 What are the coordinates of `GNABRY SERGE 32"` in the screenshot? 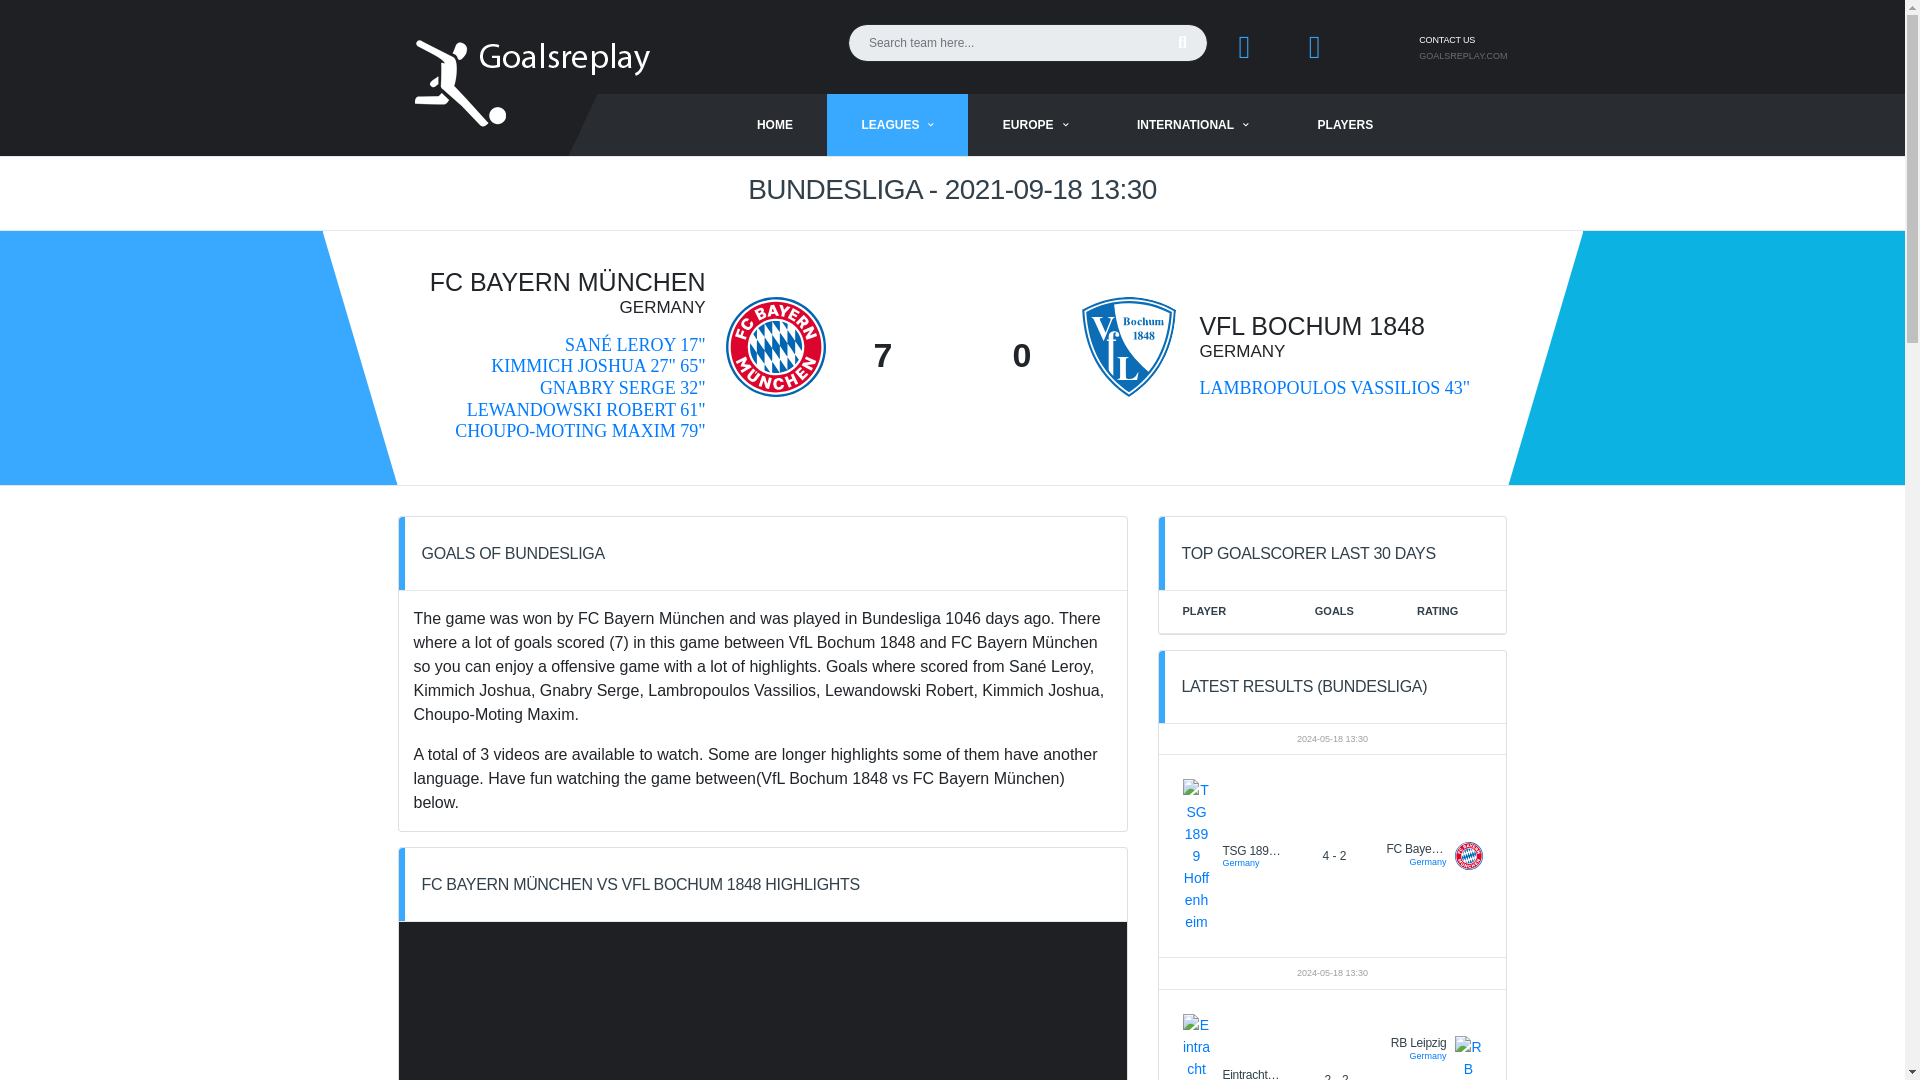 It's located at (622, 388).